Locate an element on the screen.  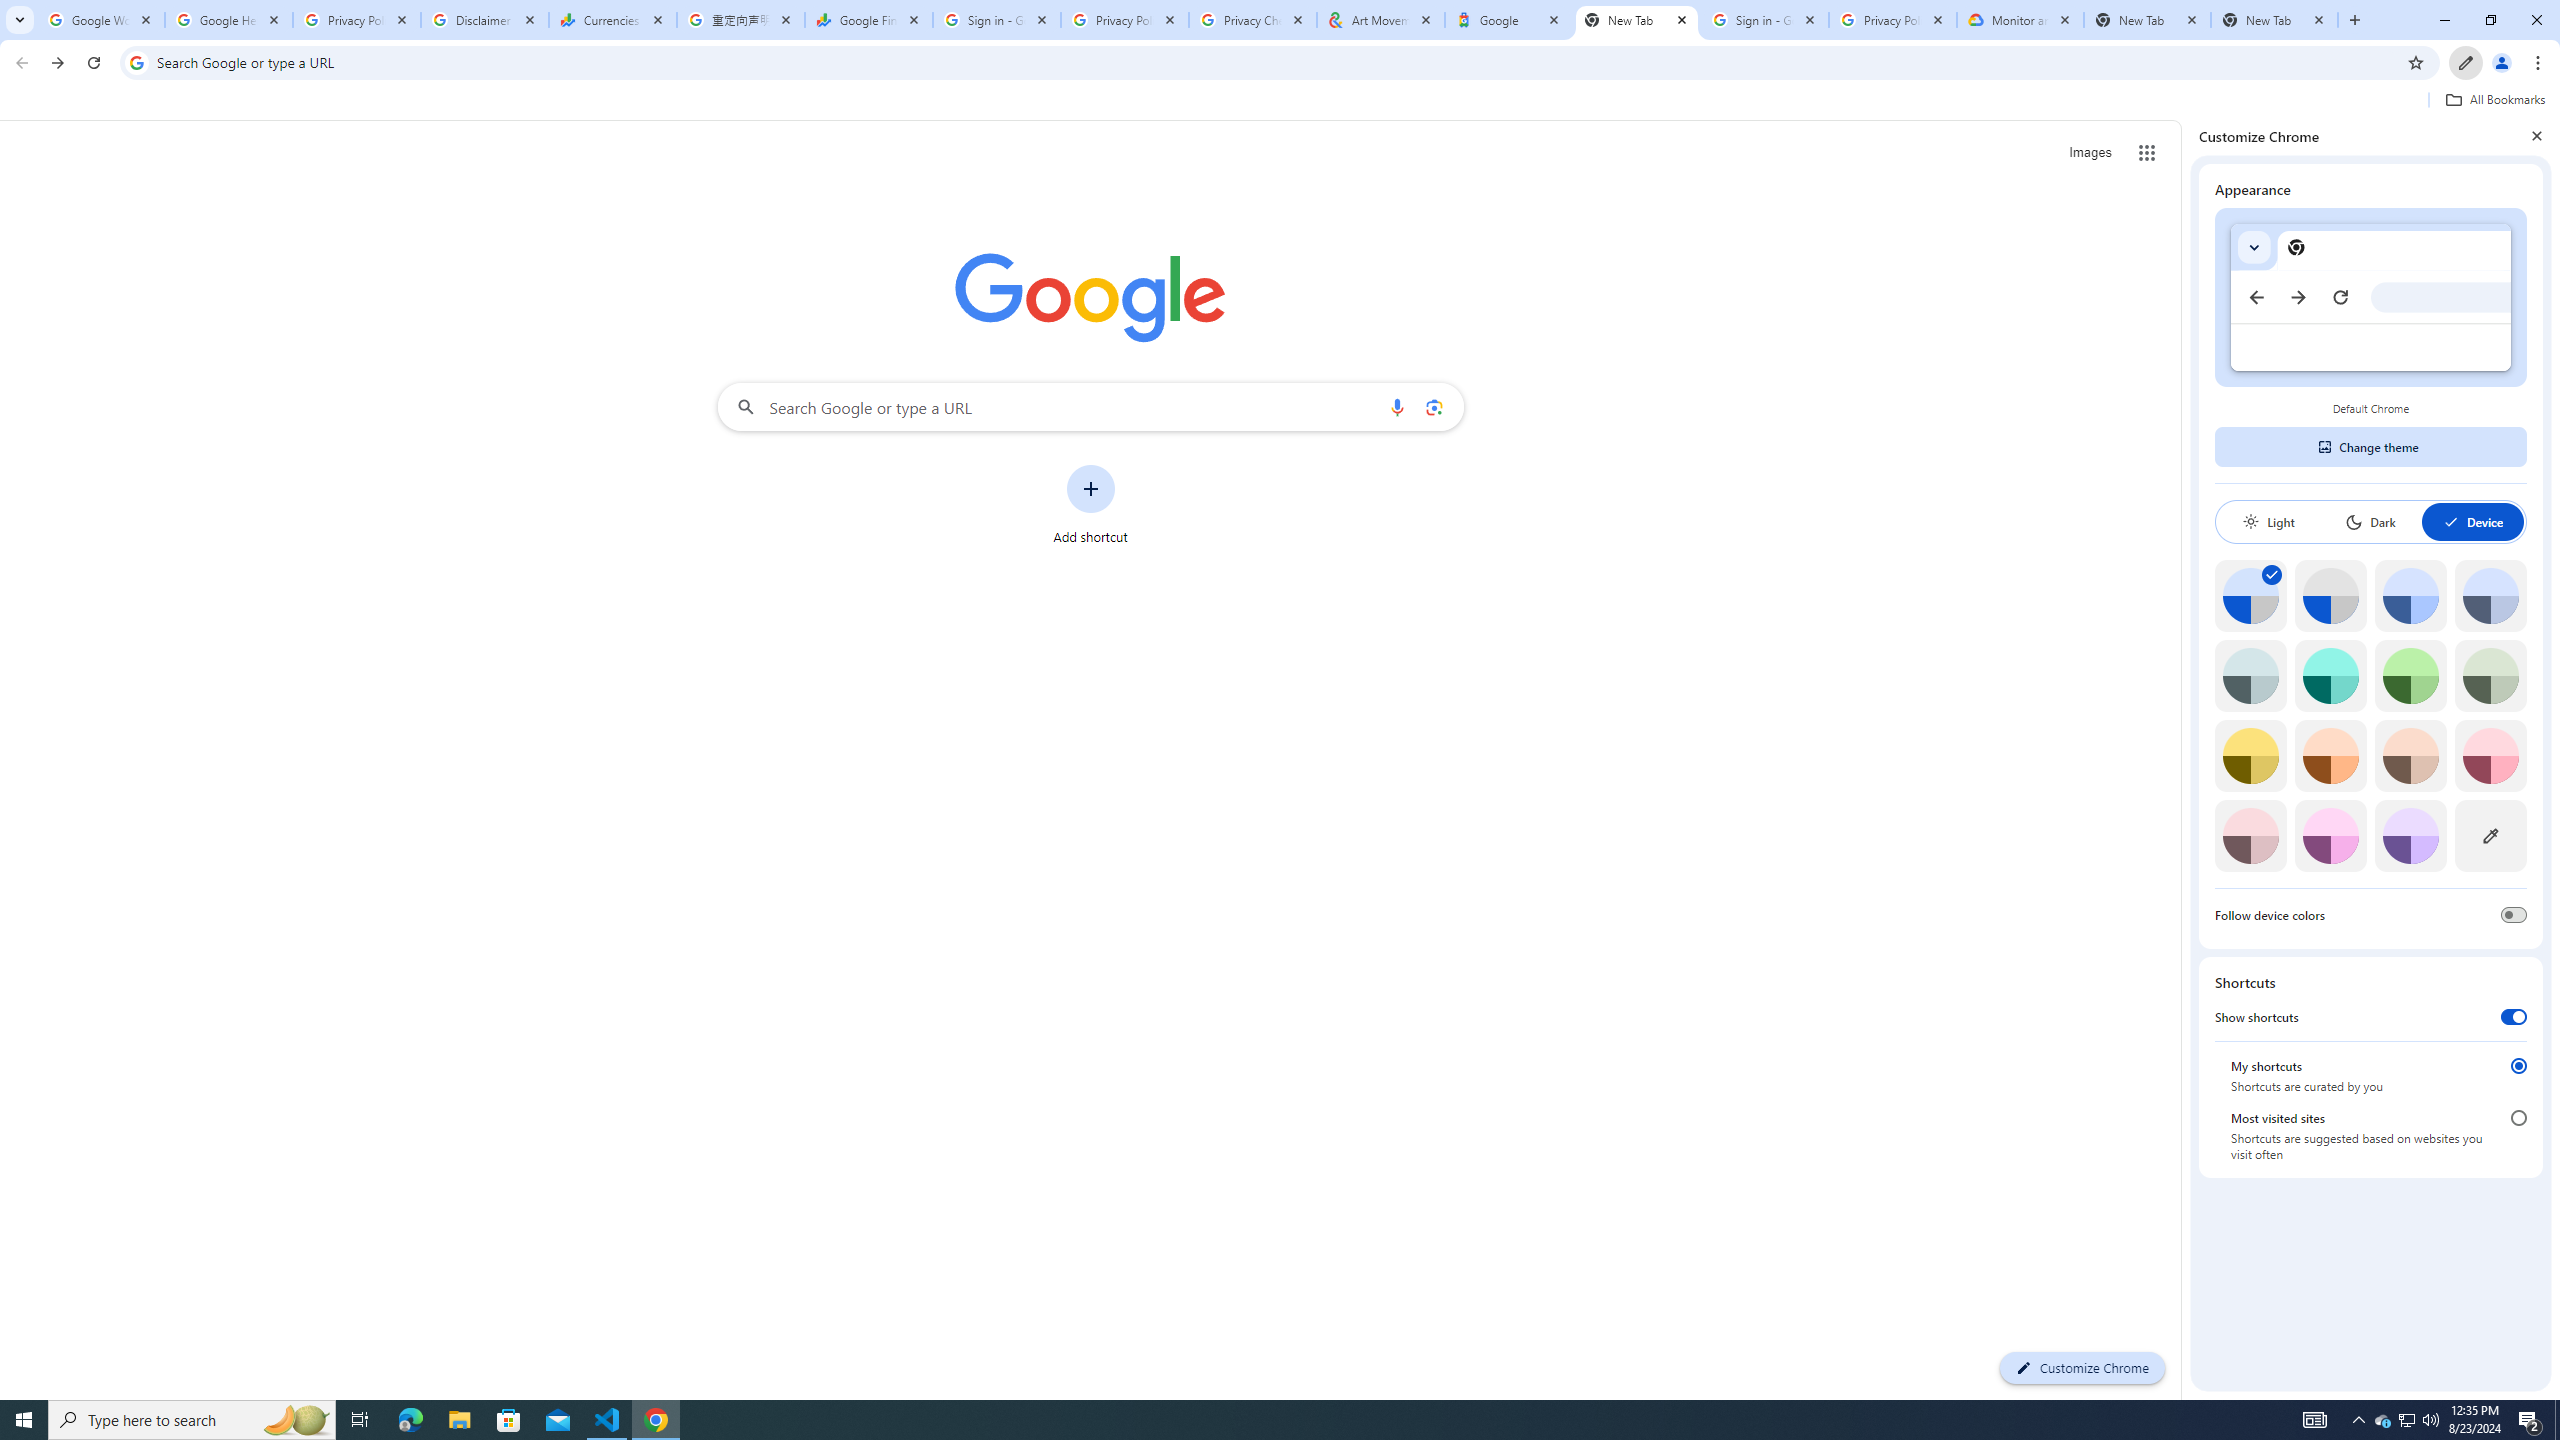
Search by image is located at coordinates (1434, 406).